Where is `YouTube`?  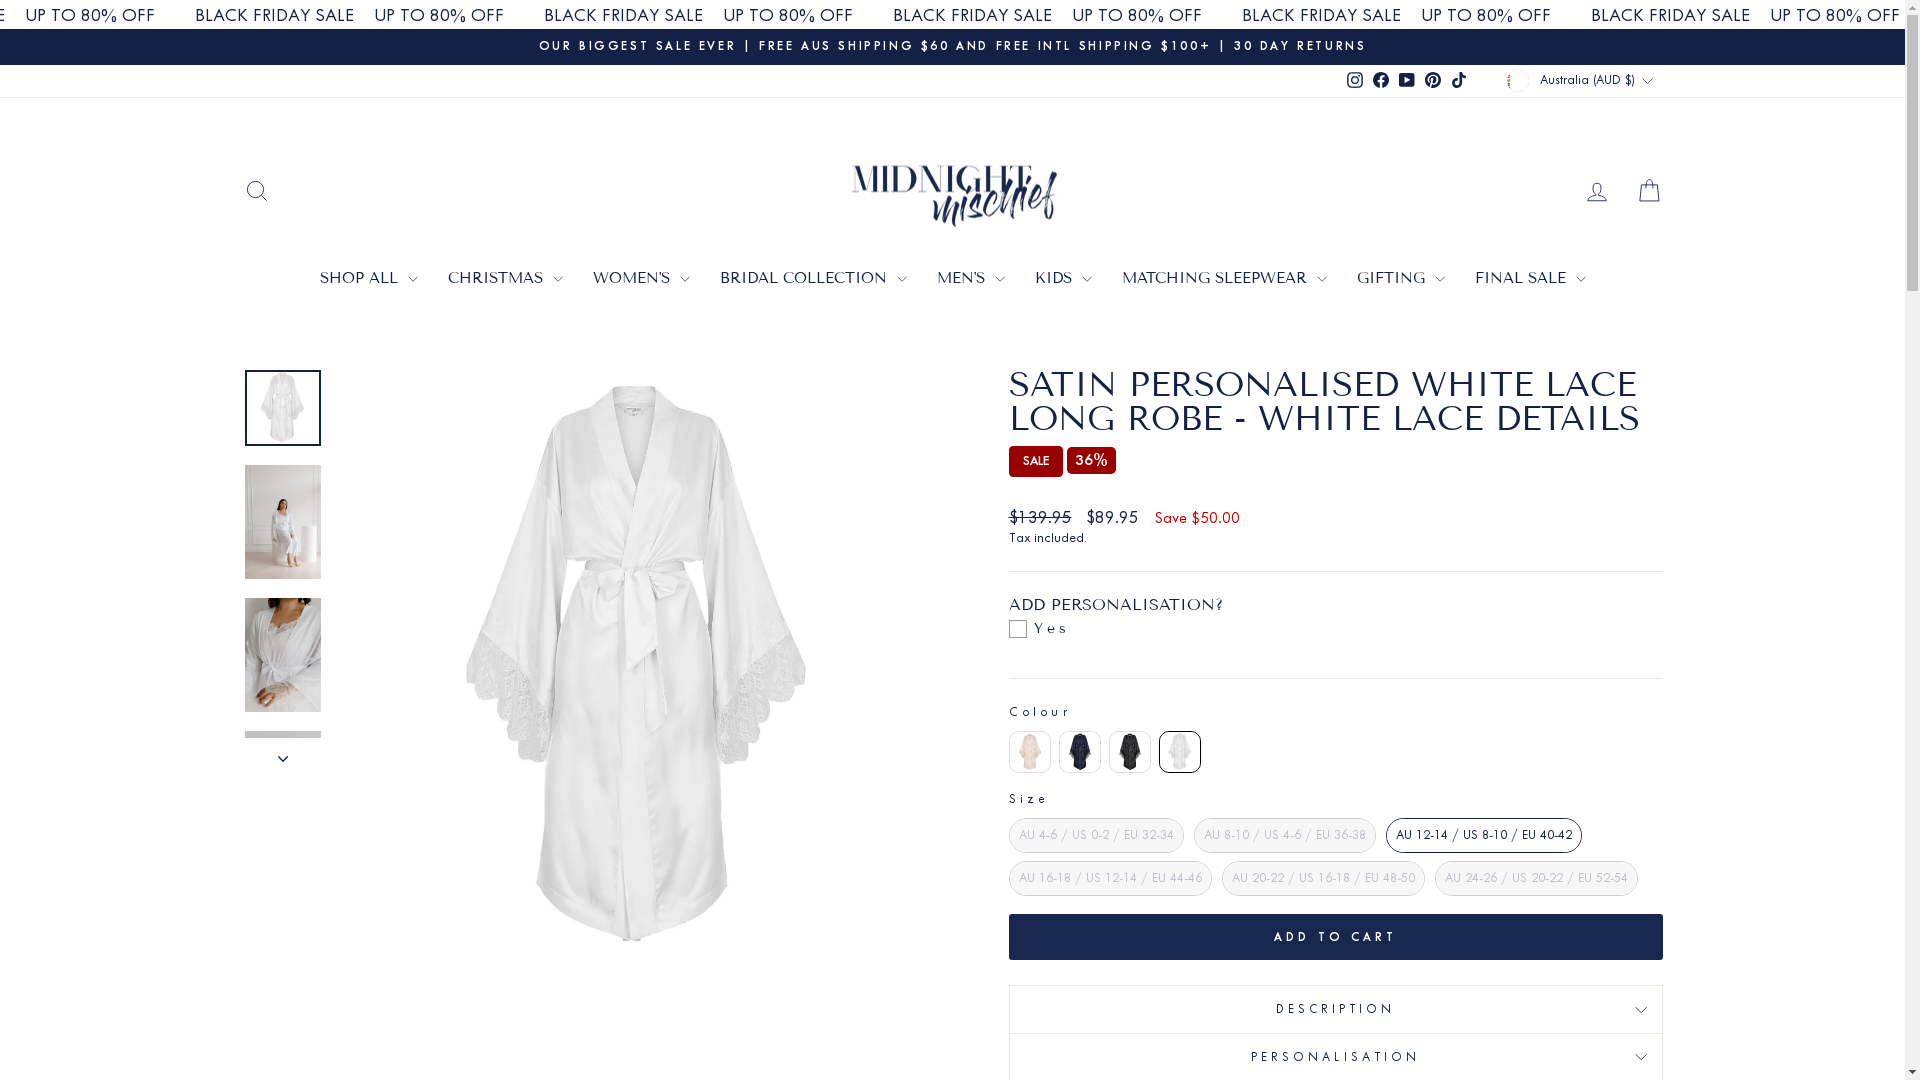 YouTube is located at coordinates (1407, 81).